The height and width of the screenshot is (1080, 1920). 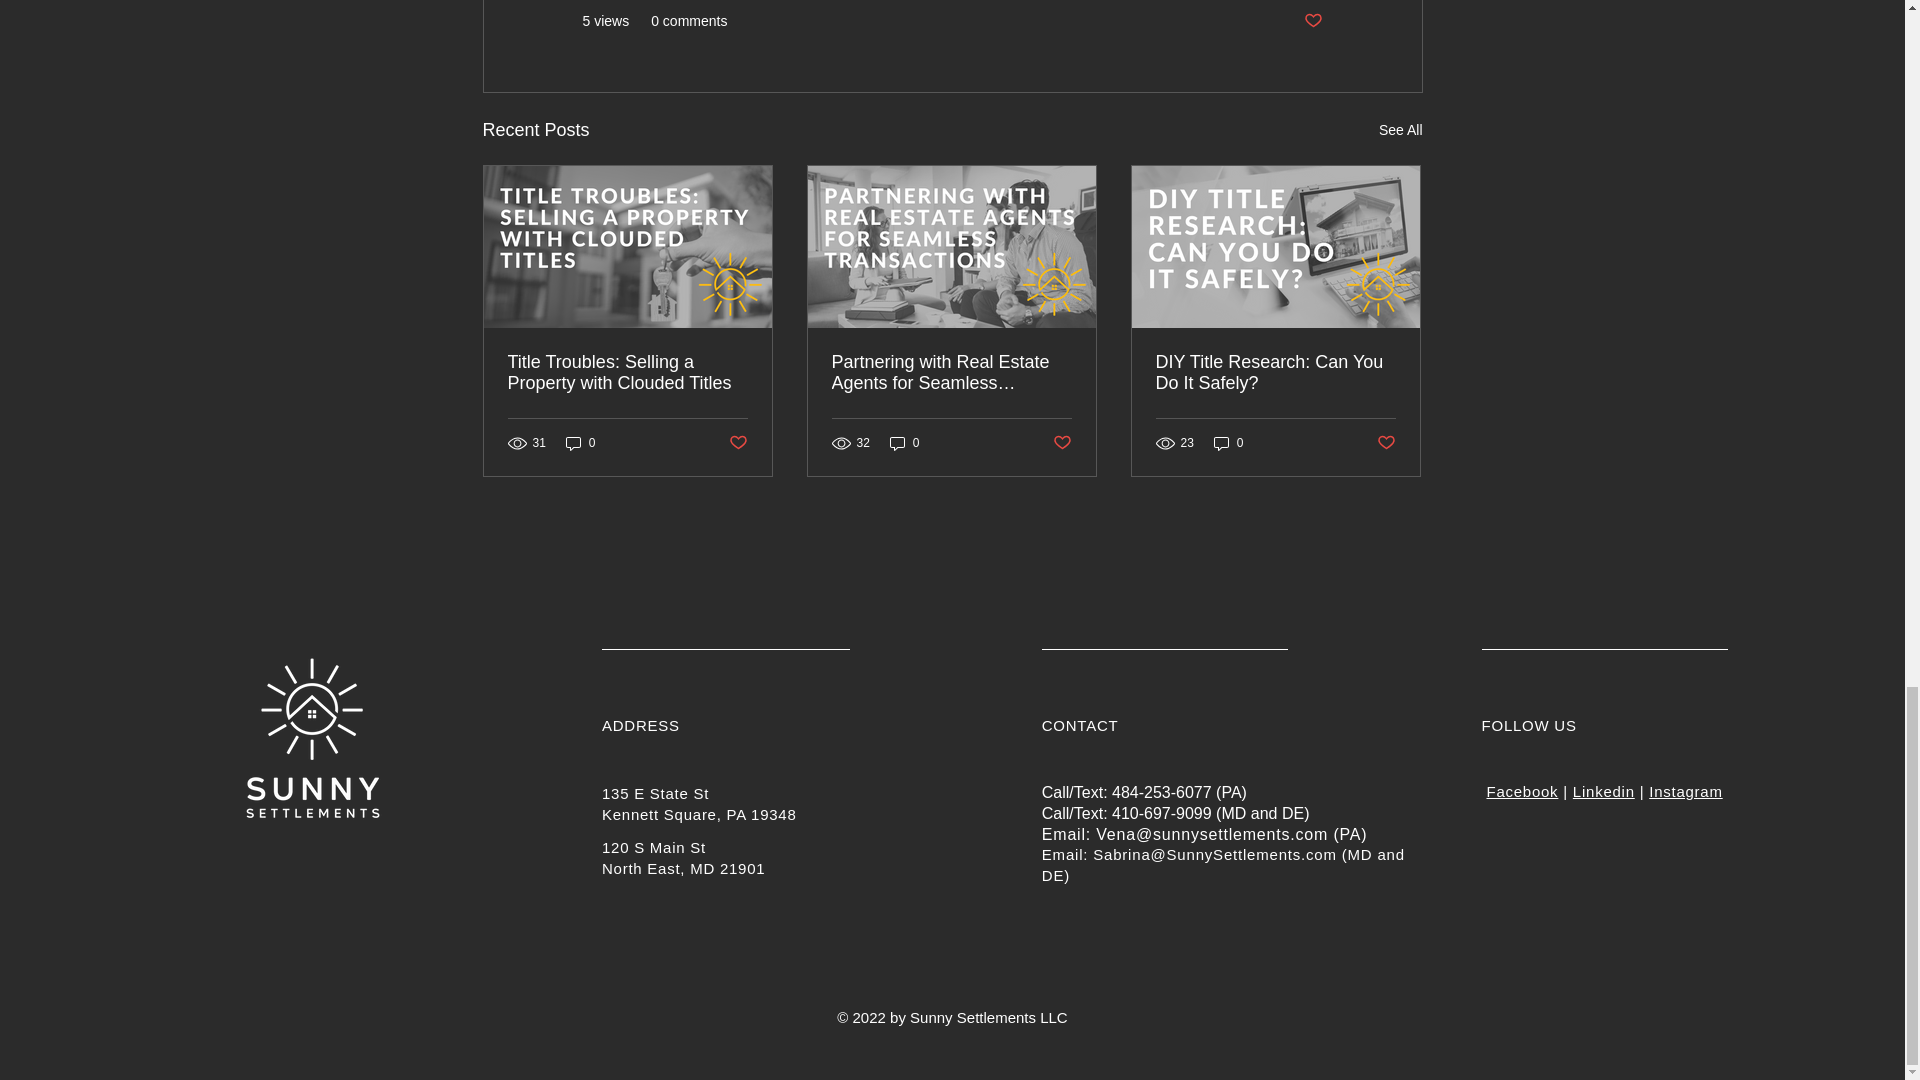 I want to click on See All, so click(x=1400, y=130).